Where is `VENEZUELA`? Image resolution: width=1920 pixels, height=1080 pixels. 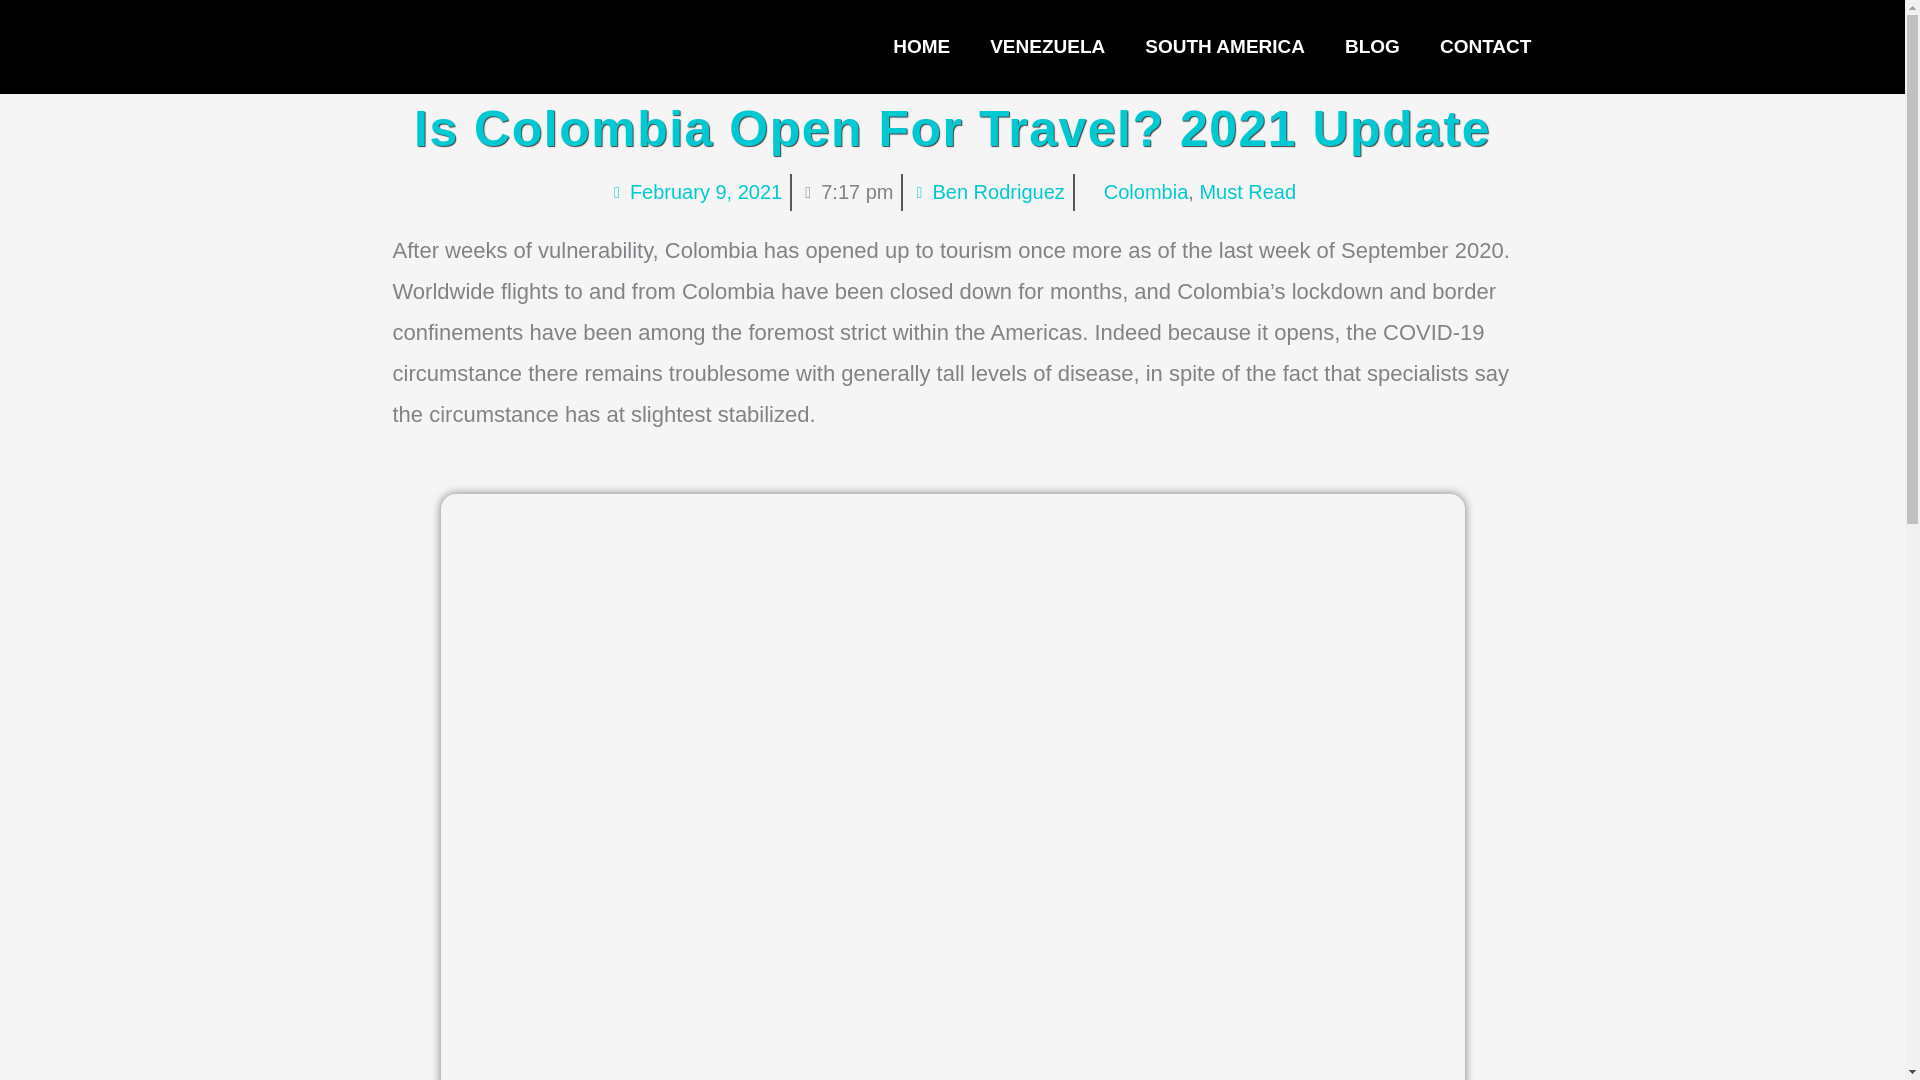 VENEZUELA is located at coordinates (1047, 46).